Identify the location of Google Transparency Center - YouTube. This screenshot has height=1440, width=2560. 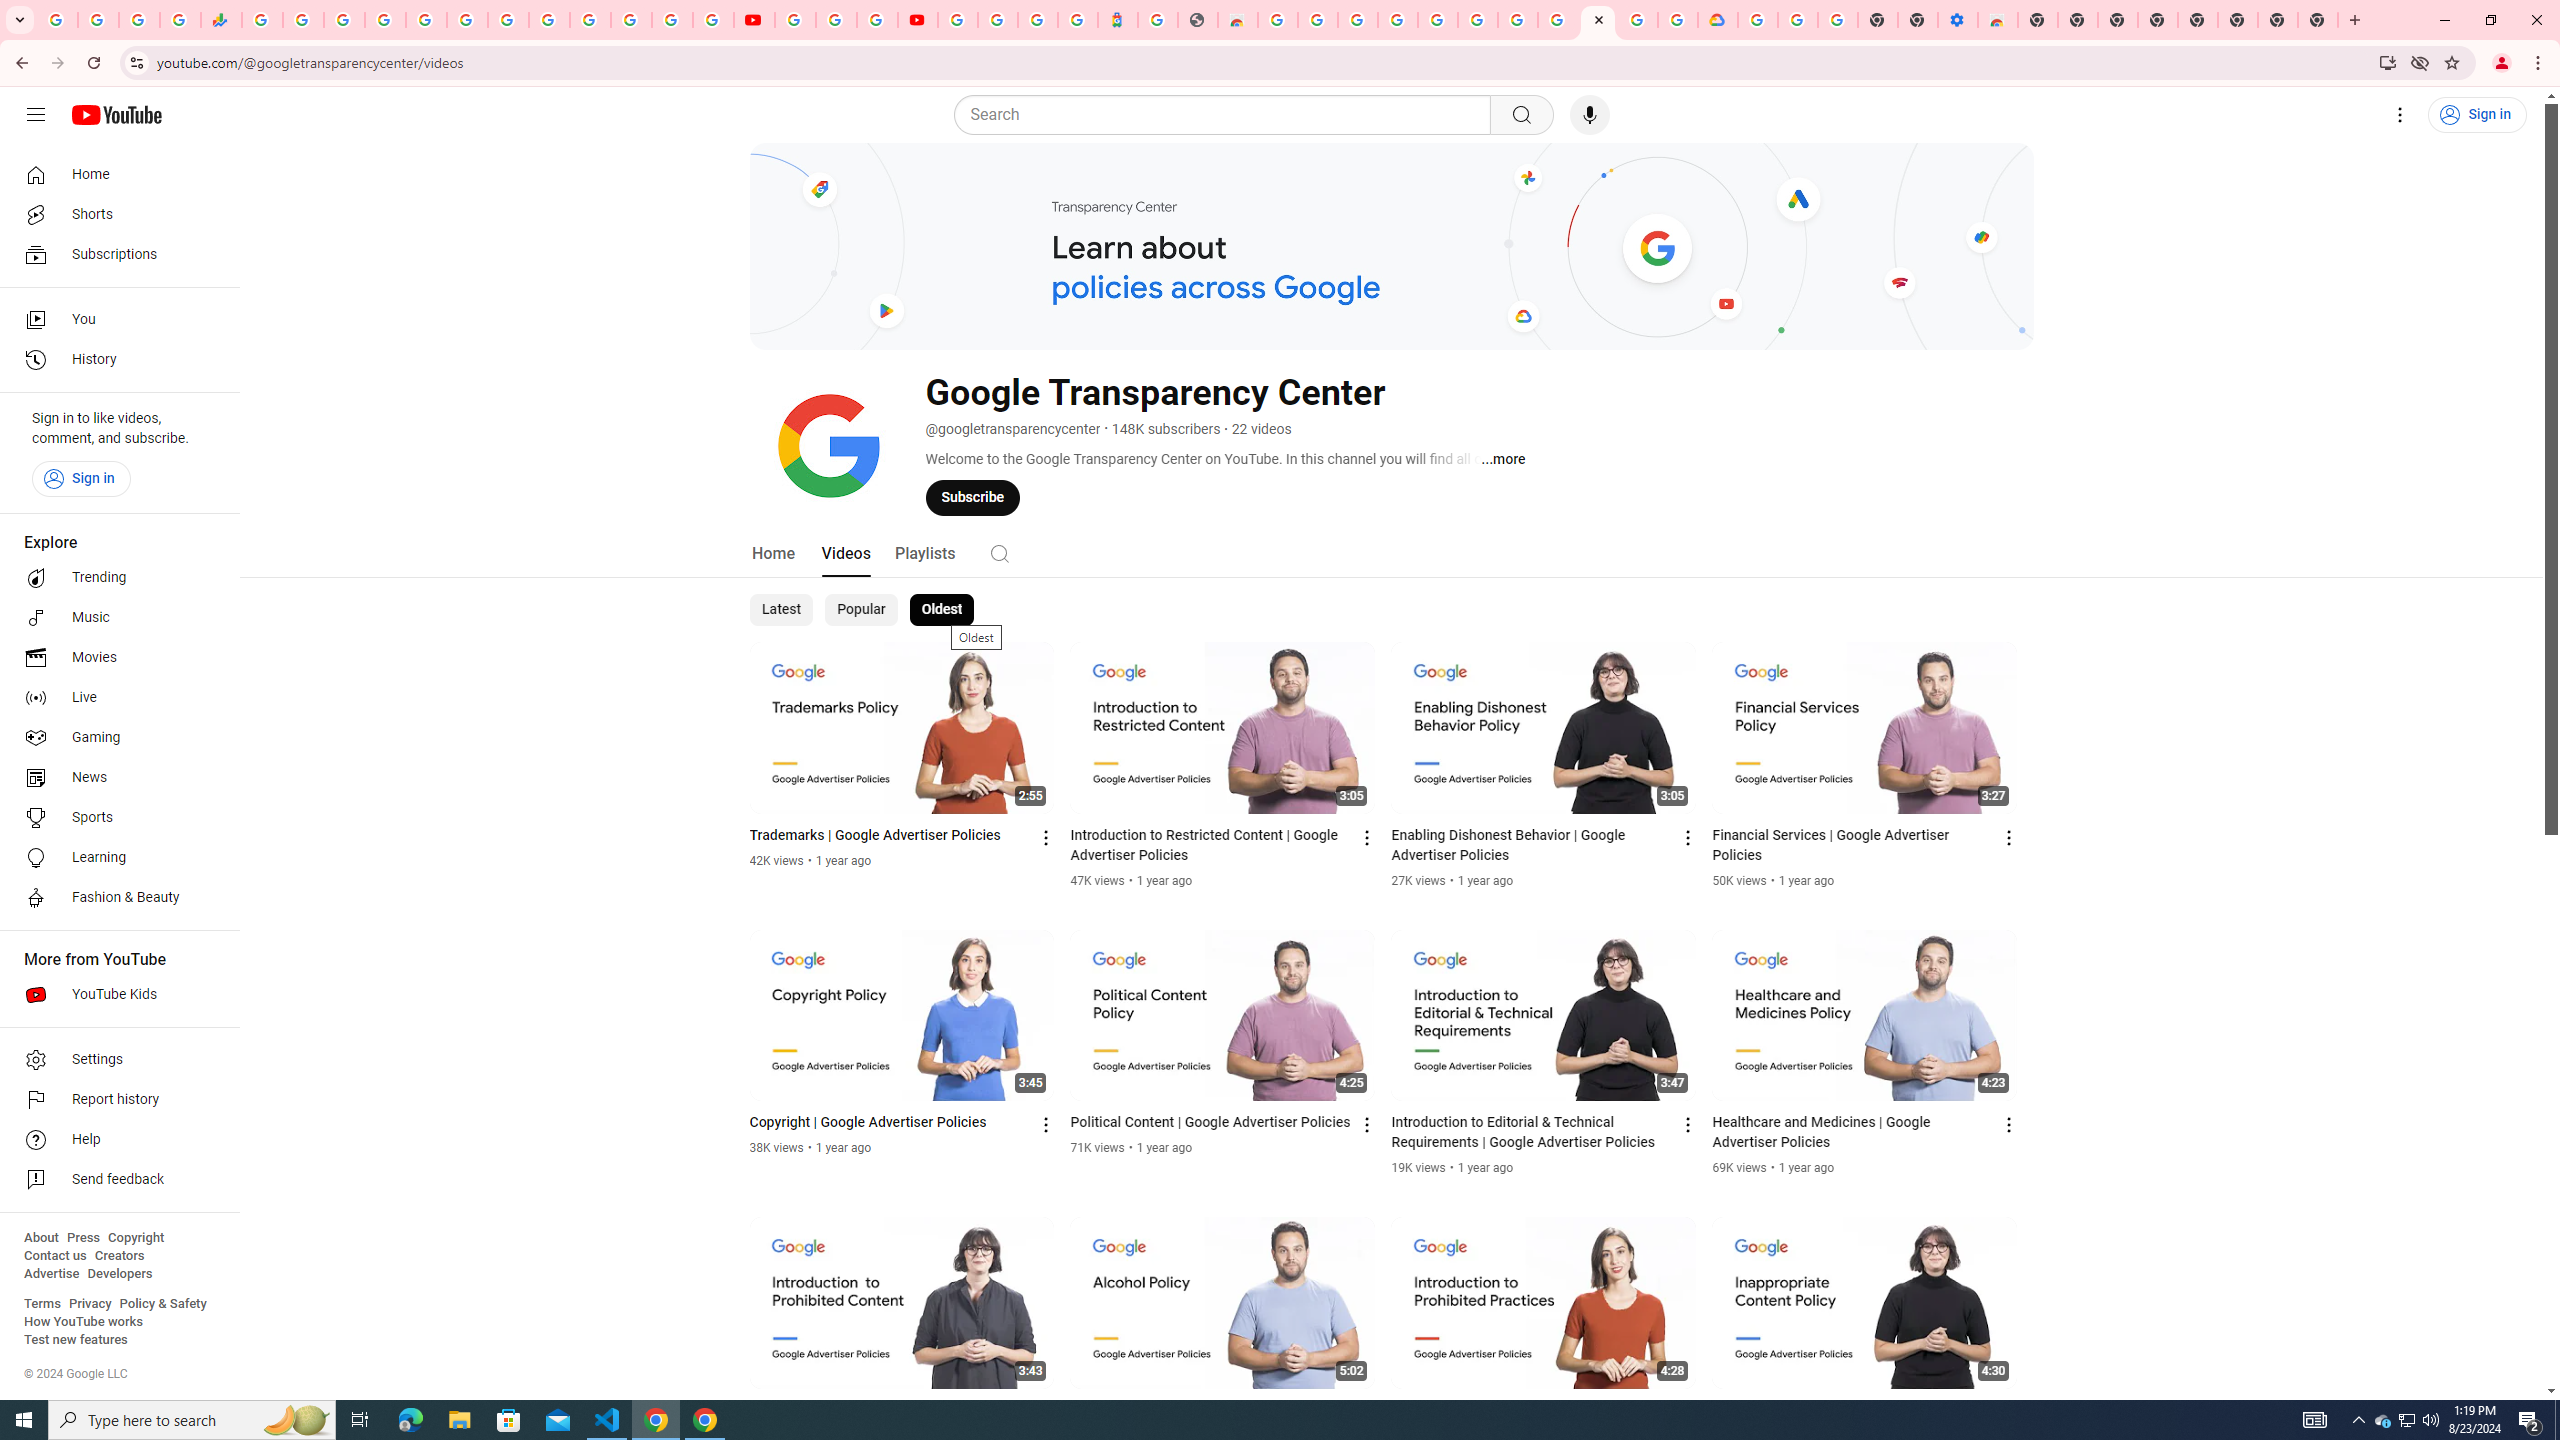
(1598, 20).